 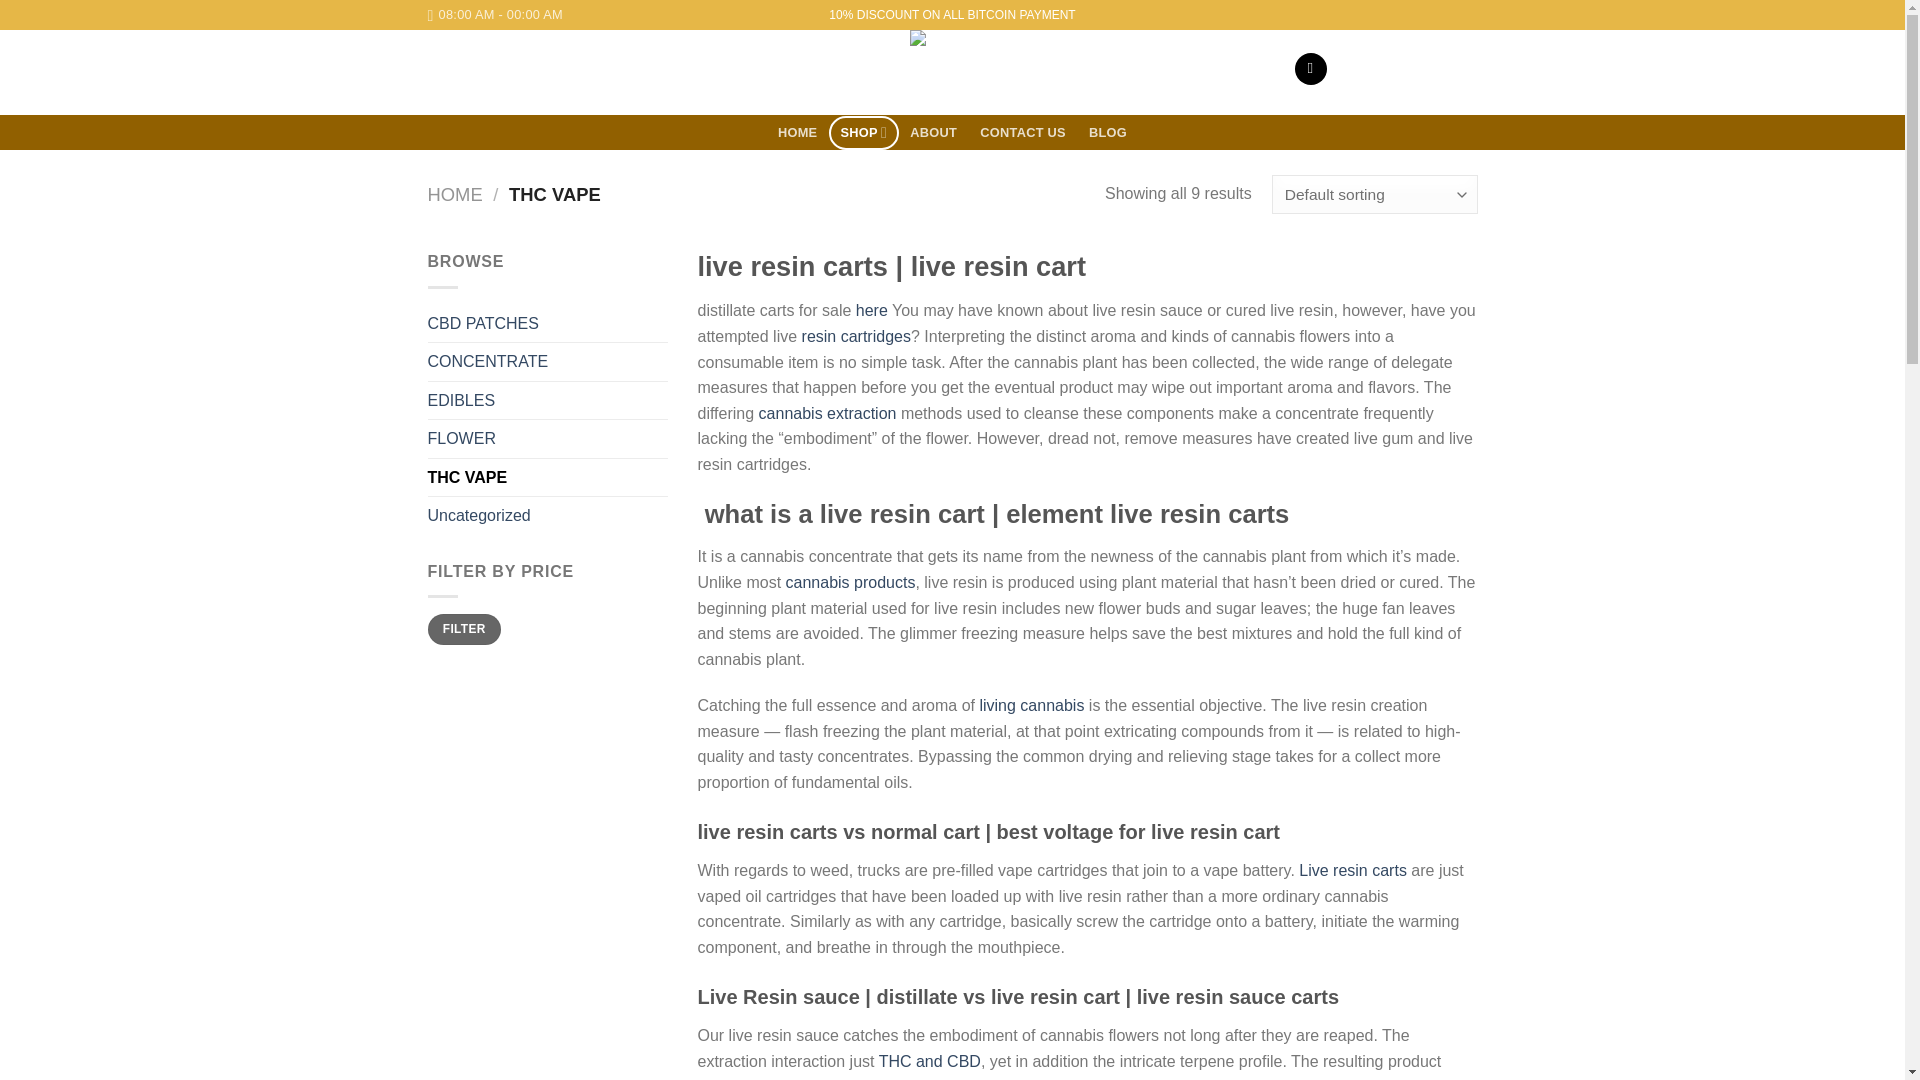 I want to click on THC and CBD, so click(x=930, y=1062).